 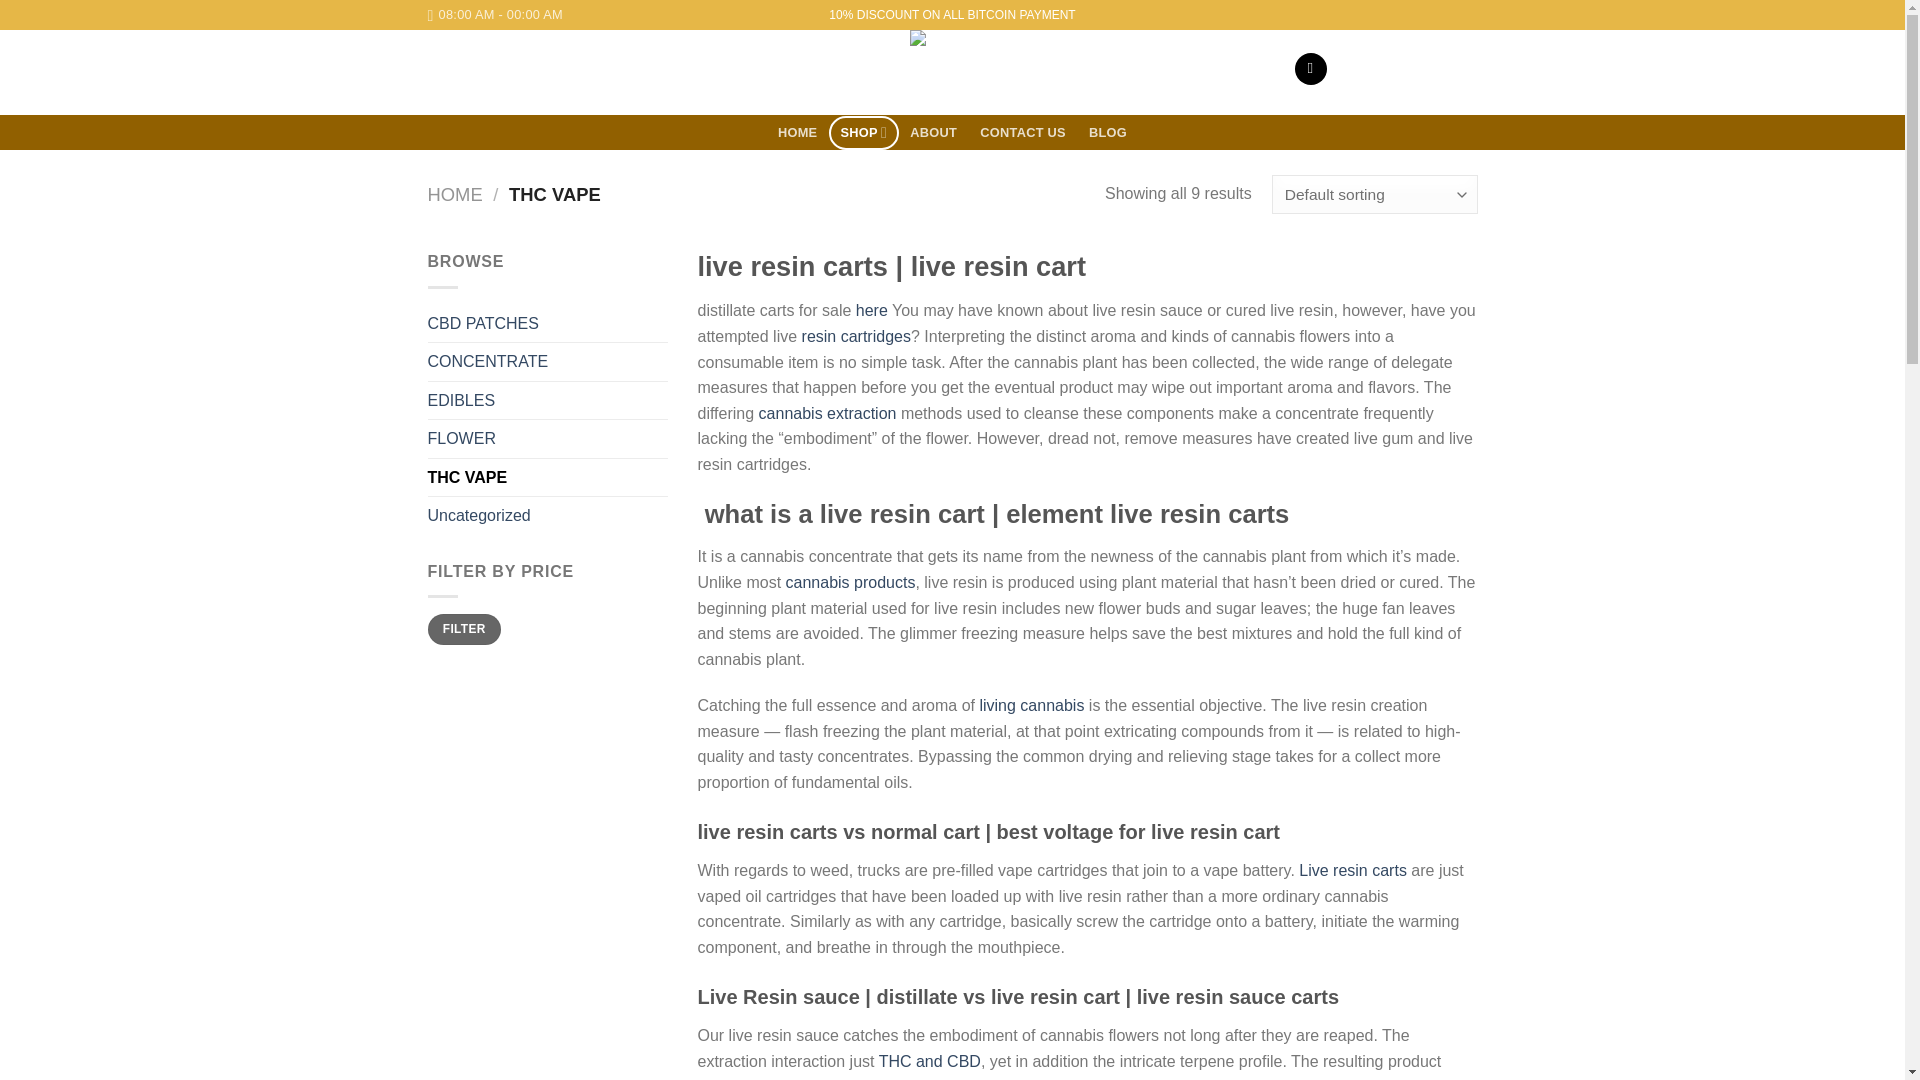 I want to click on THC and CBD, so click(x=930, y=1062).